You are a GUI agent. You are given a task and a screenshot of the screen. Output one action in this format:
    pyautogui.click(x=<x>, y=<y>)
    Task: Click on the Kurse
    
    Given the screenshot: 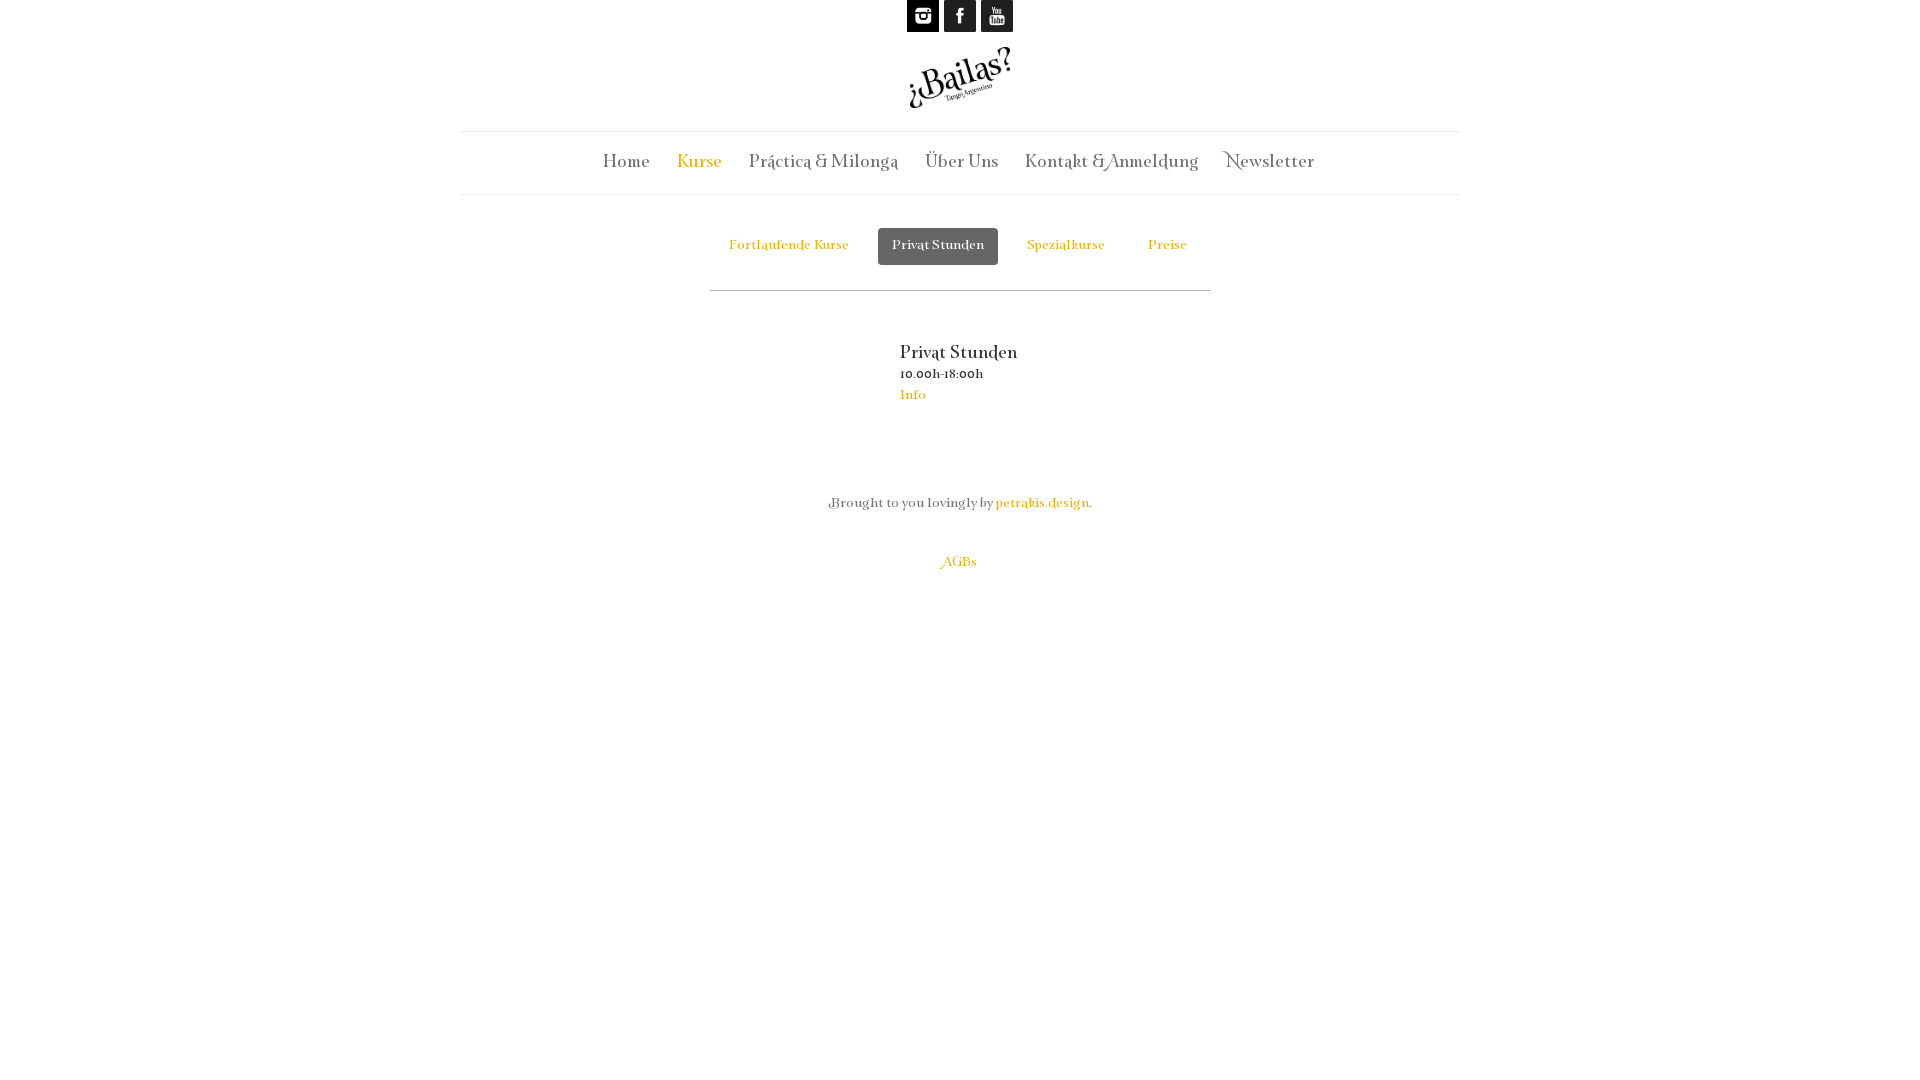 What is the action you would take?
    pyautogui.click(x=700, y=160)
    